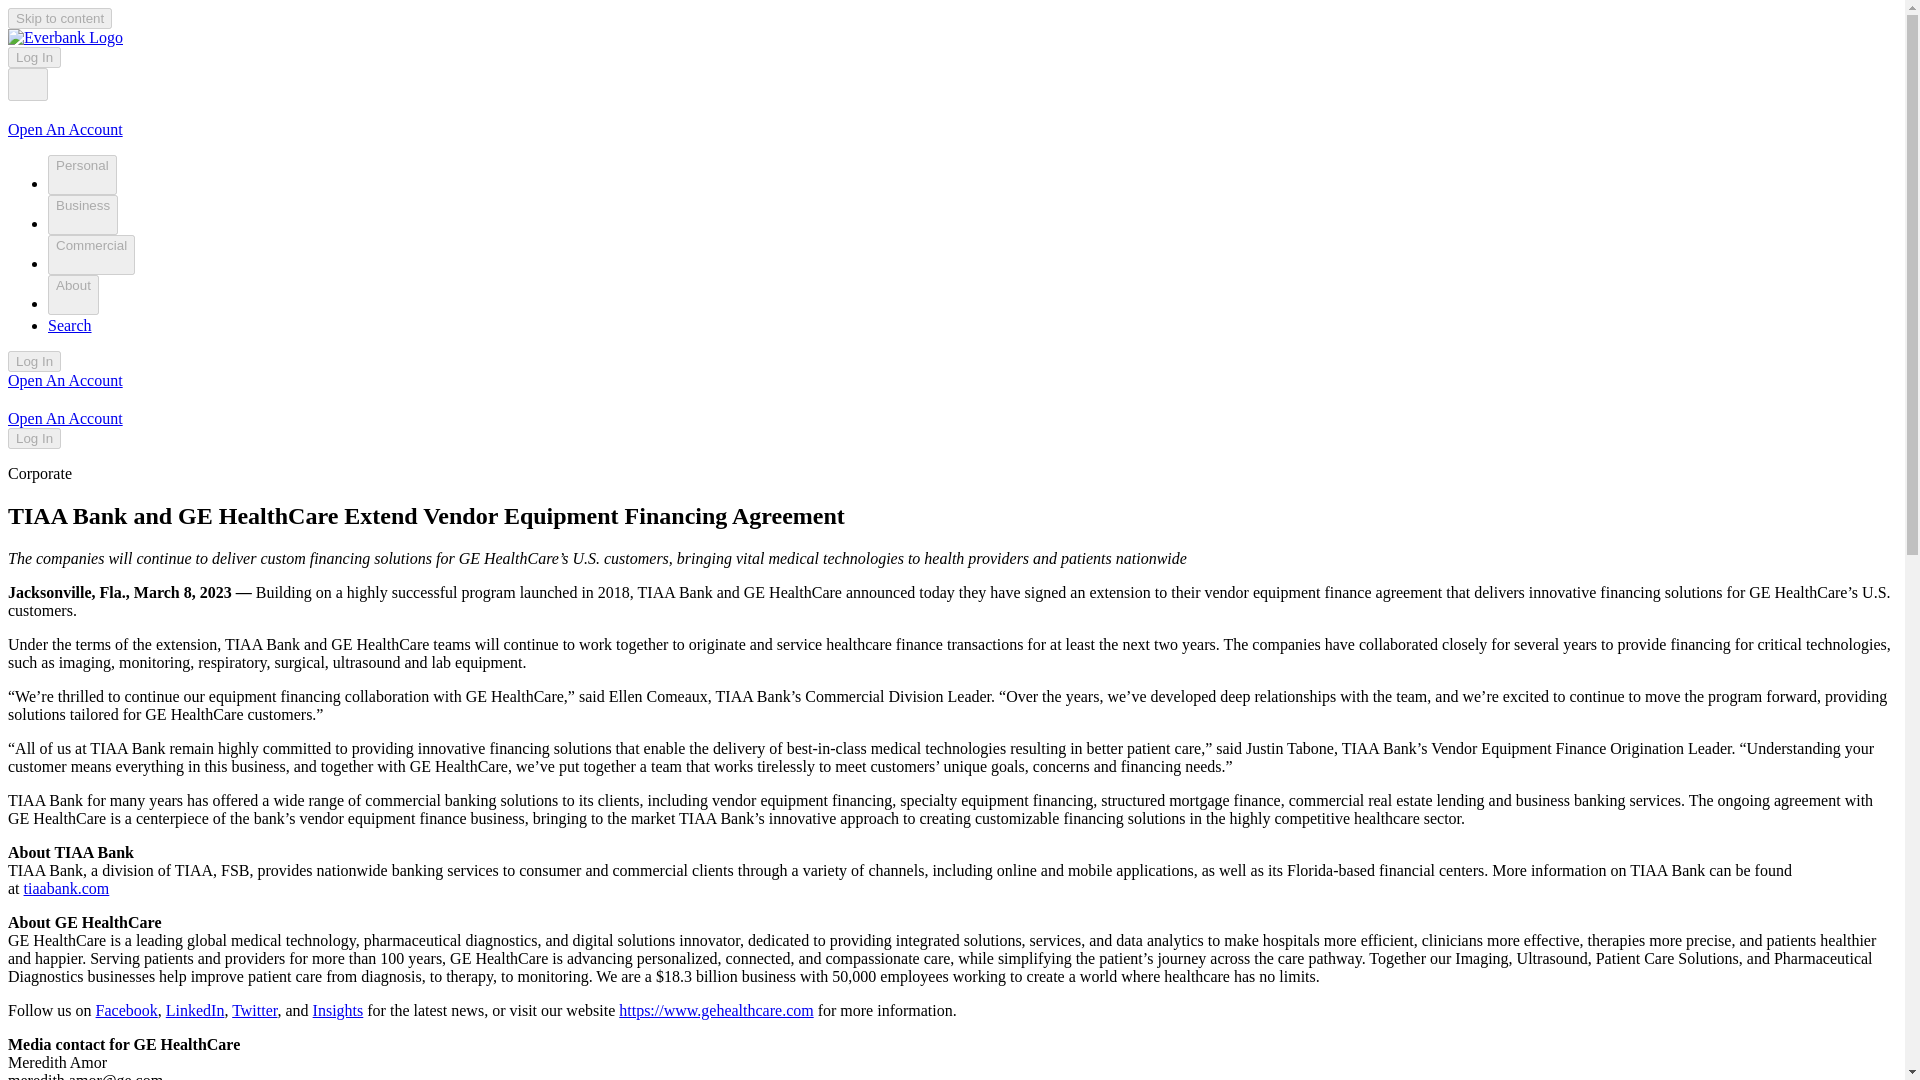  What do you see at coordinates (34, 58) in the screenshot?
I see `Log In` at bounding box center [34, 58].